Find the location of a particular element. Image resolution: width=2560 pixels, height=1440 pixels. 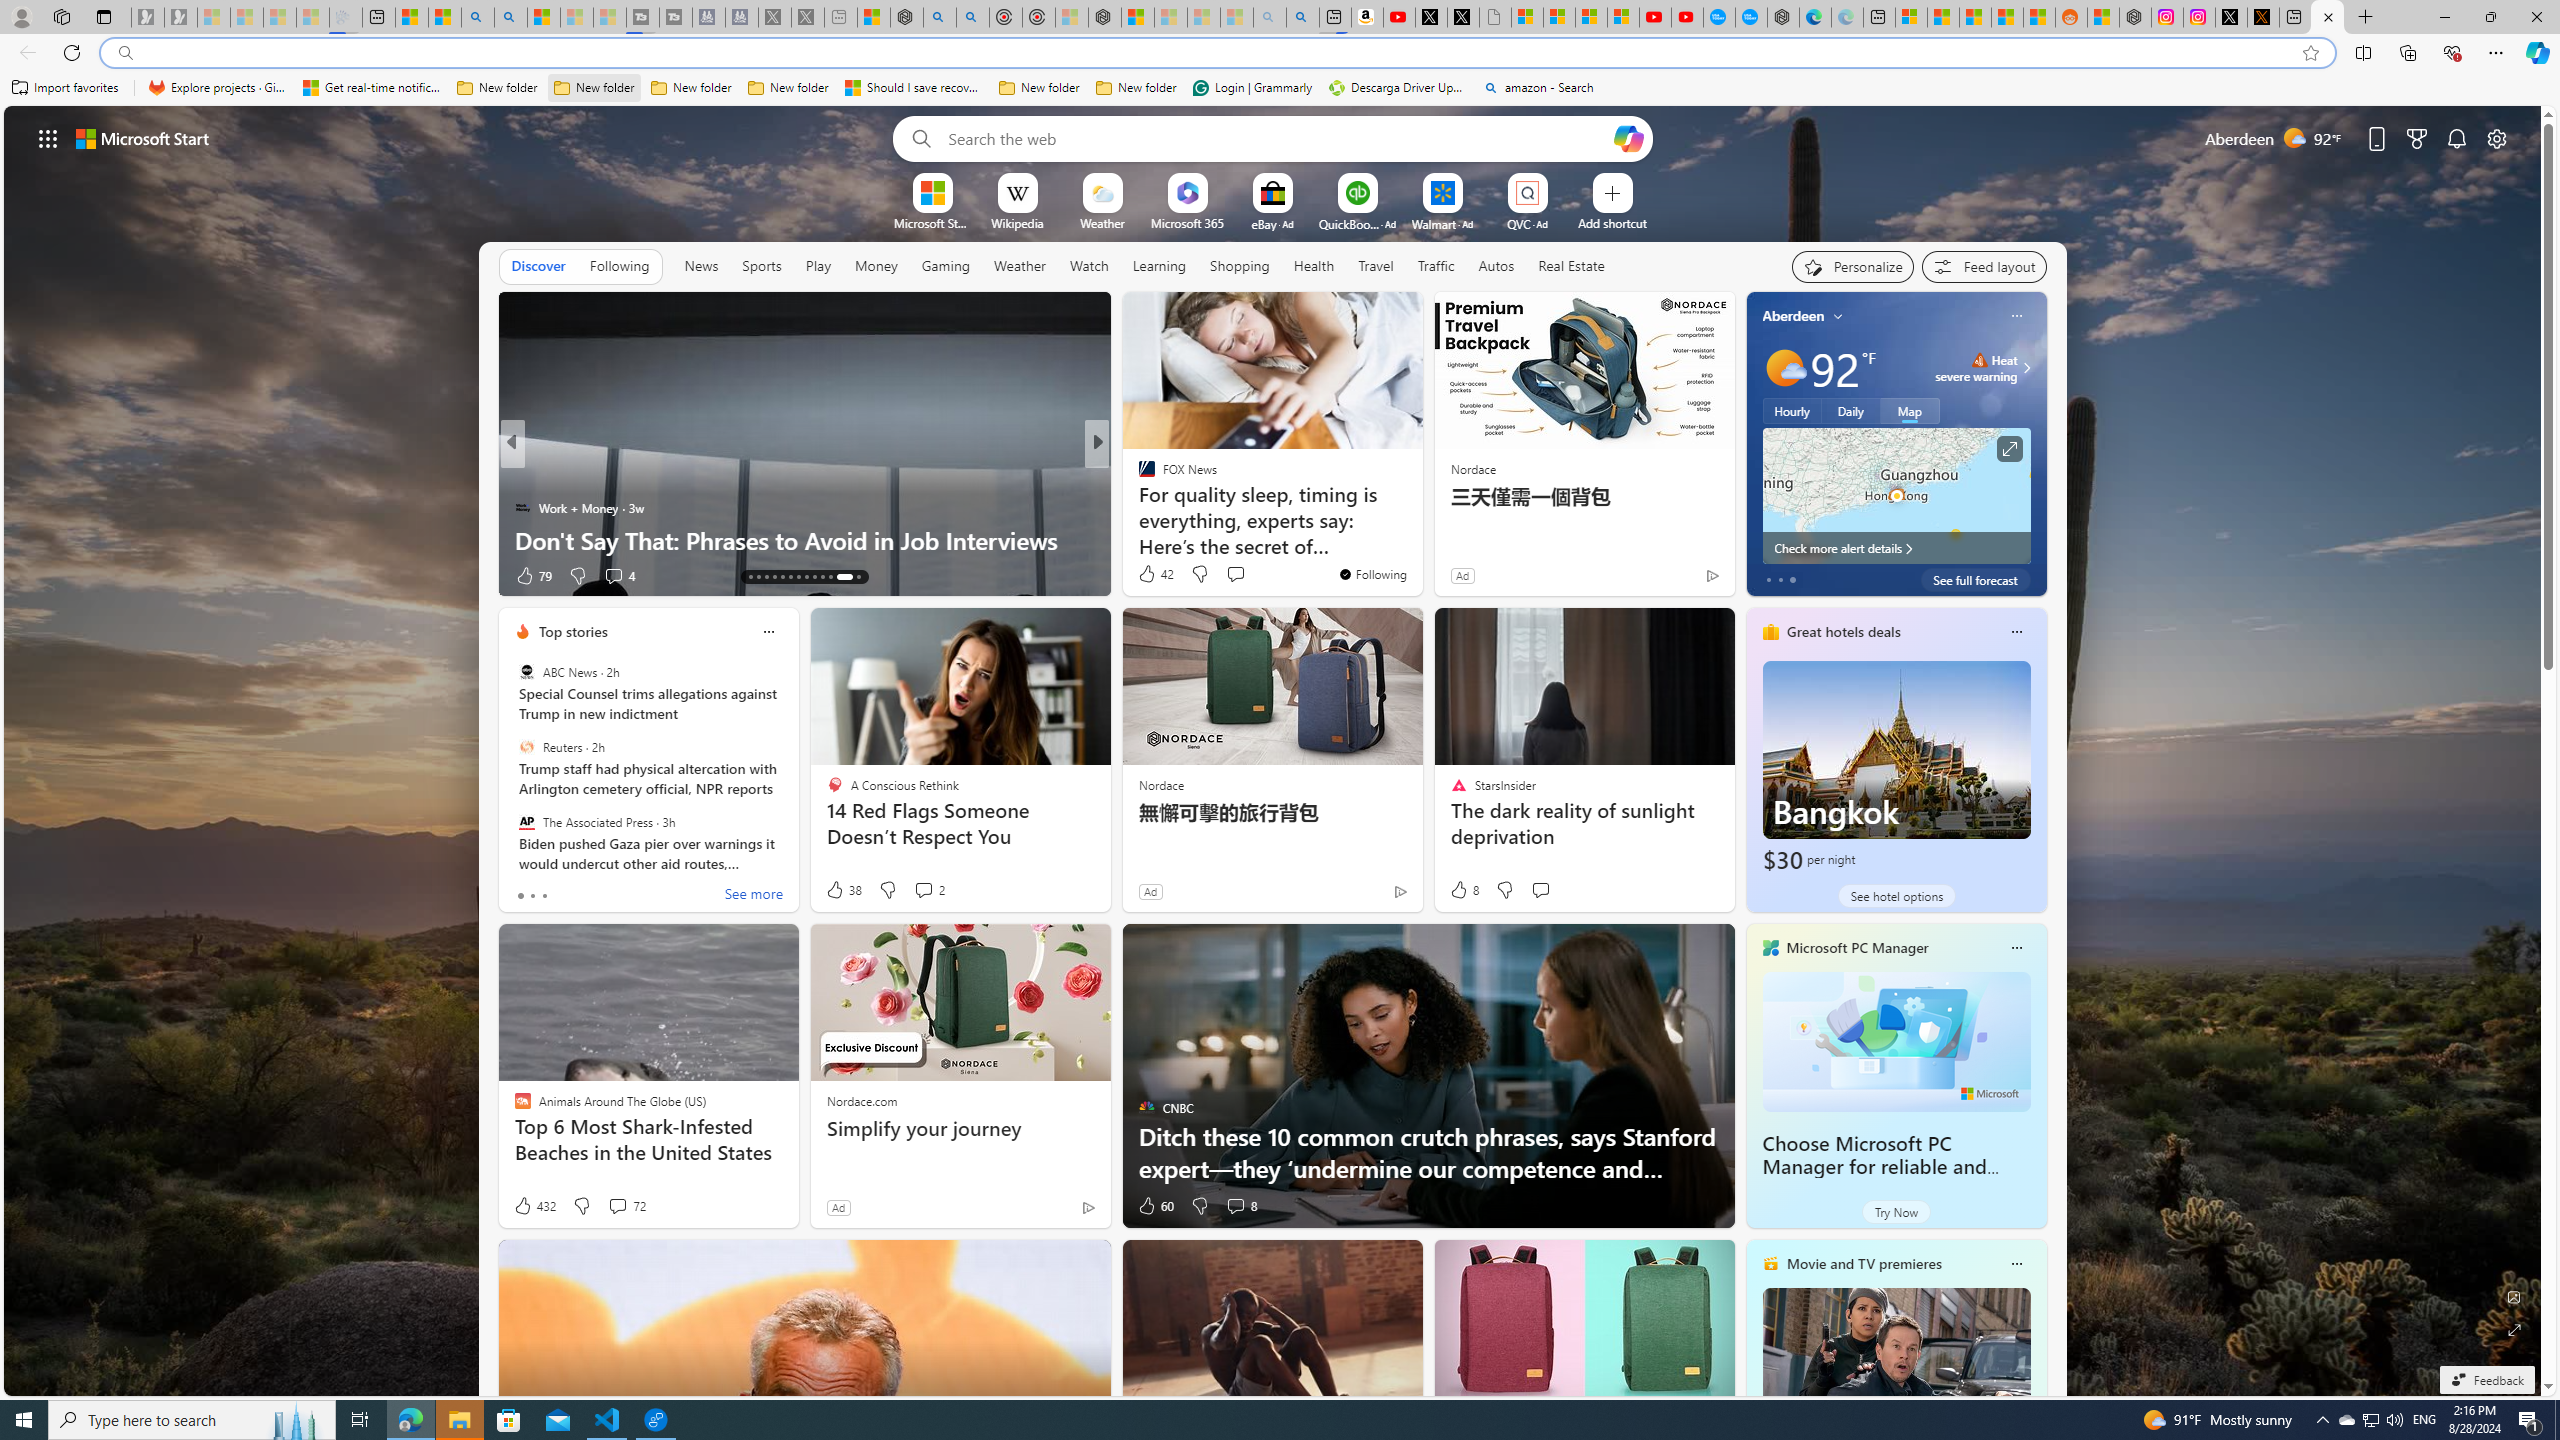

Shanghai, China Weather trends | Microsoft Weather is located at coordinates (2038, 17).